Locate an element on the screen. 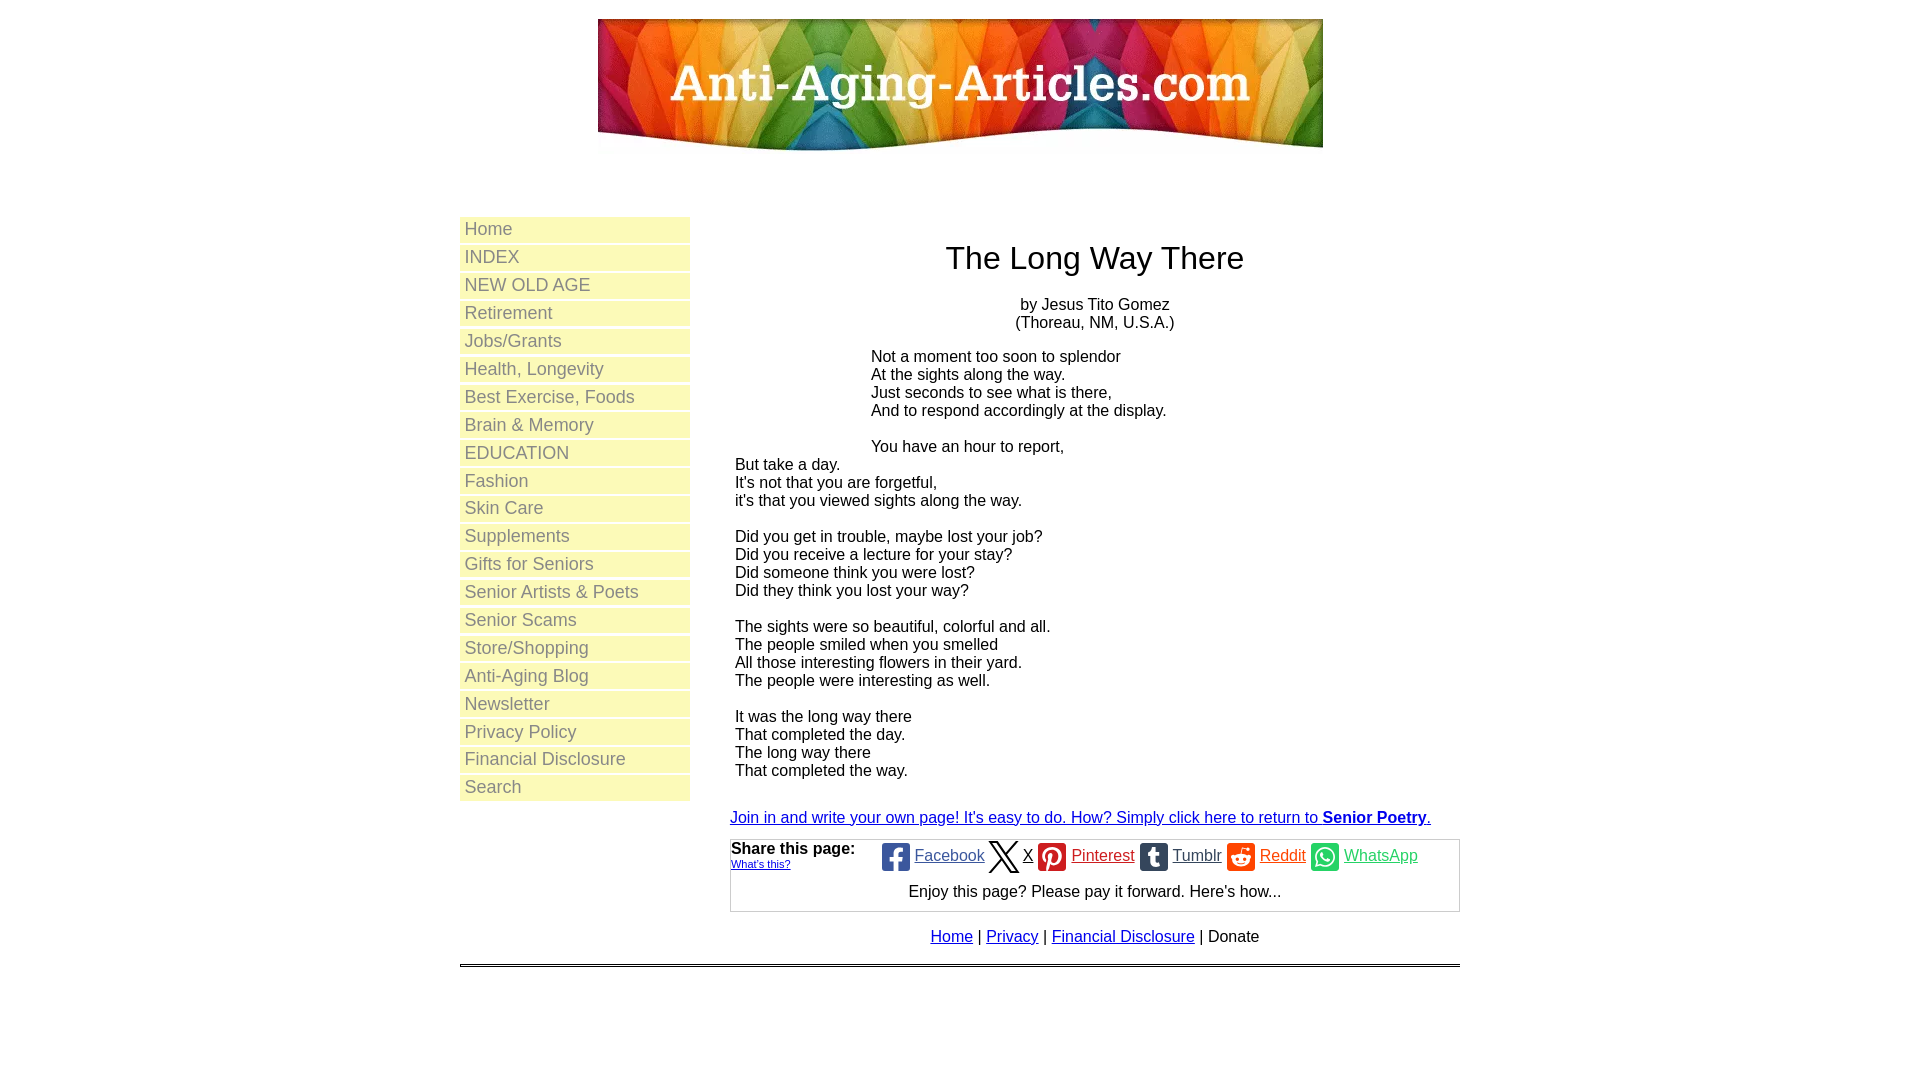 This screenshot has width=1920, height=1080. Advertisement is located at coordinates (794, 384).